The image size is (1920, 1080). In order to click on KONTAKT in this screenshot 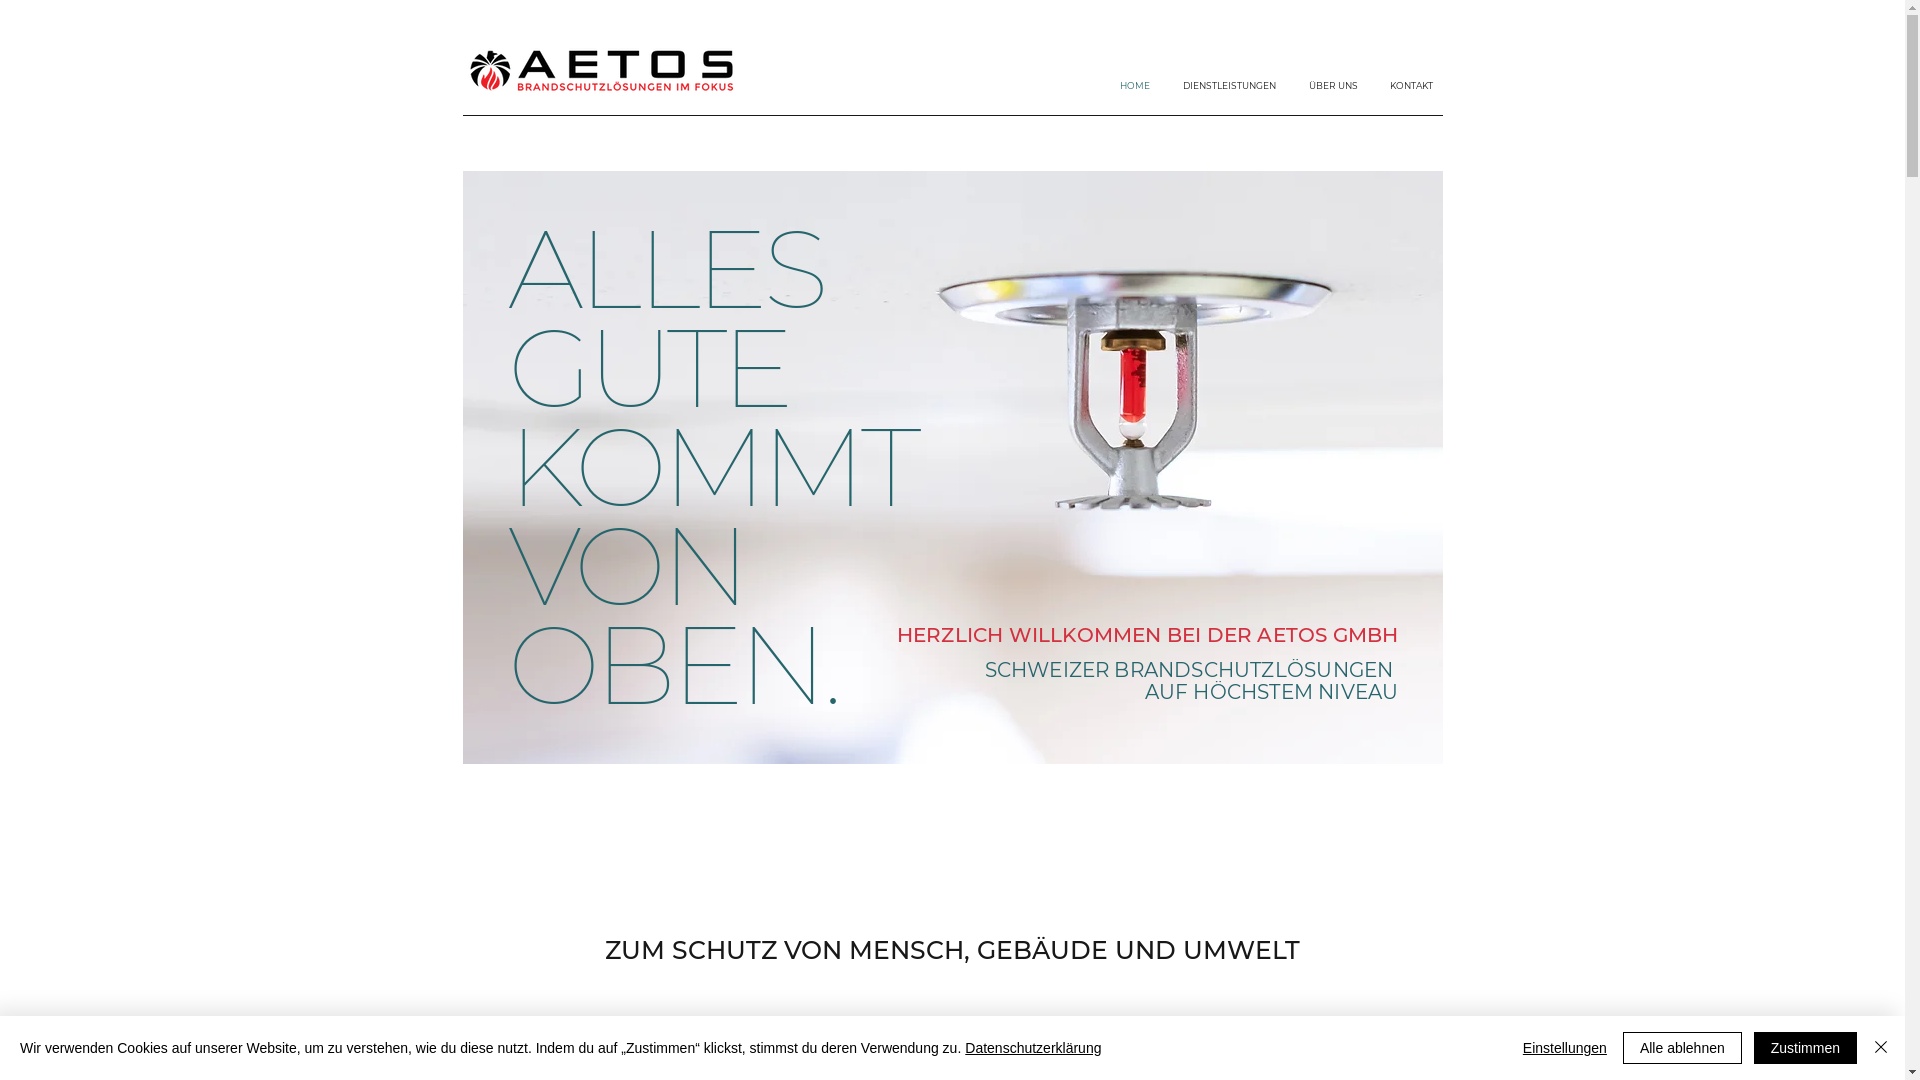, I will do `click(1406, 86)`.